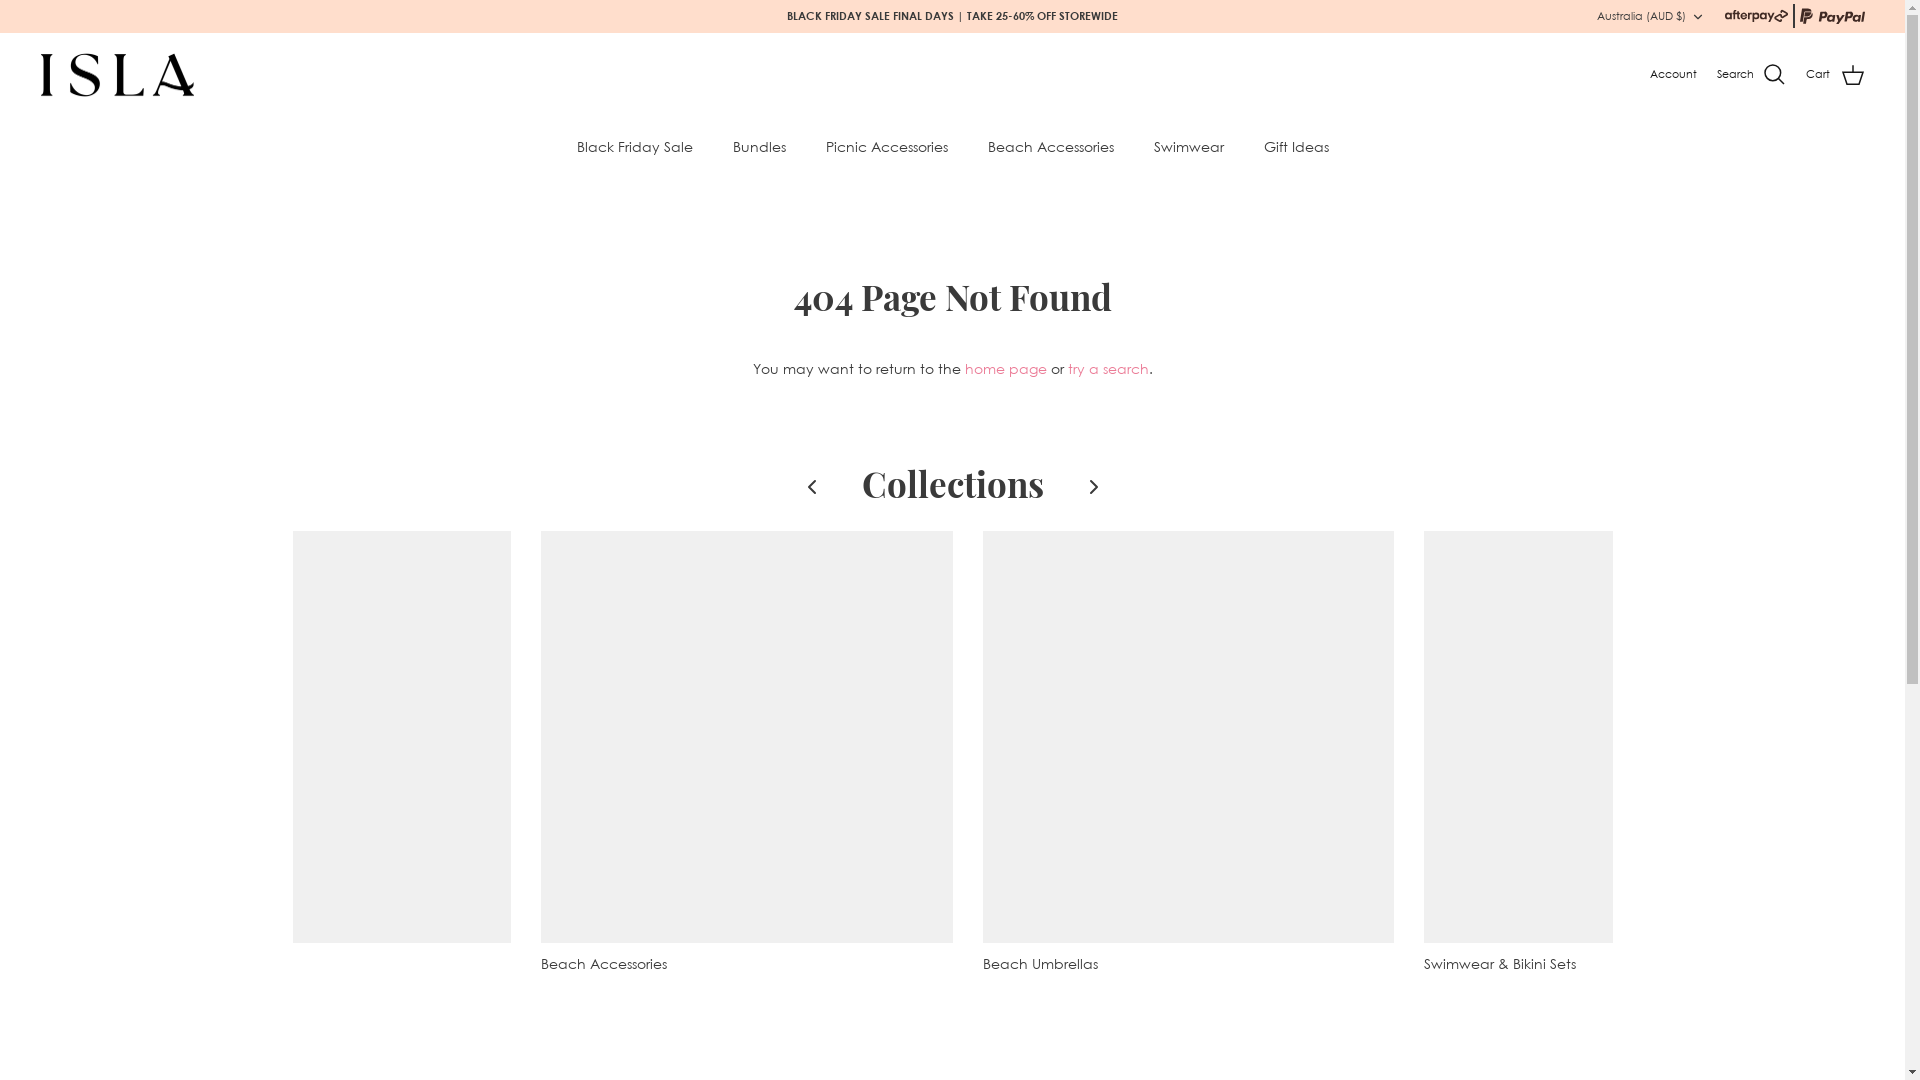 This screenshot has height=1080, width=1920. What do you see at coordinates (1051, 146) in the screenshot?
I see `Beach Accessories` at bounding box center [1051, 146].